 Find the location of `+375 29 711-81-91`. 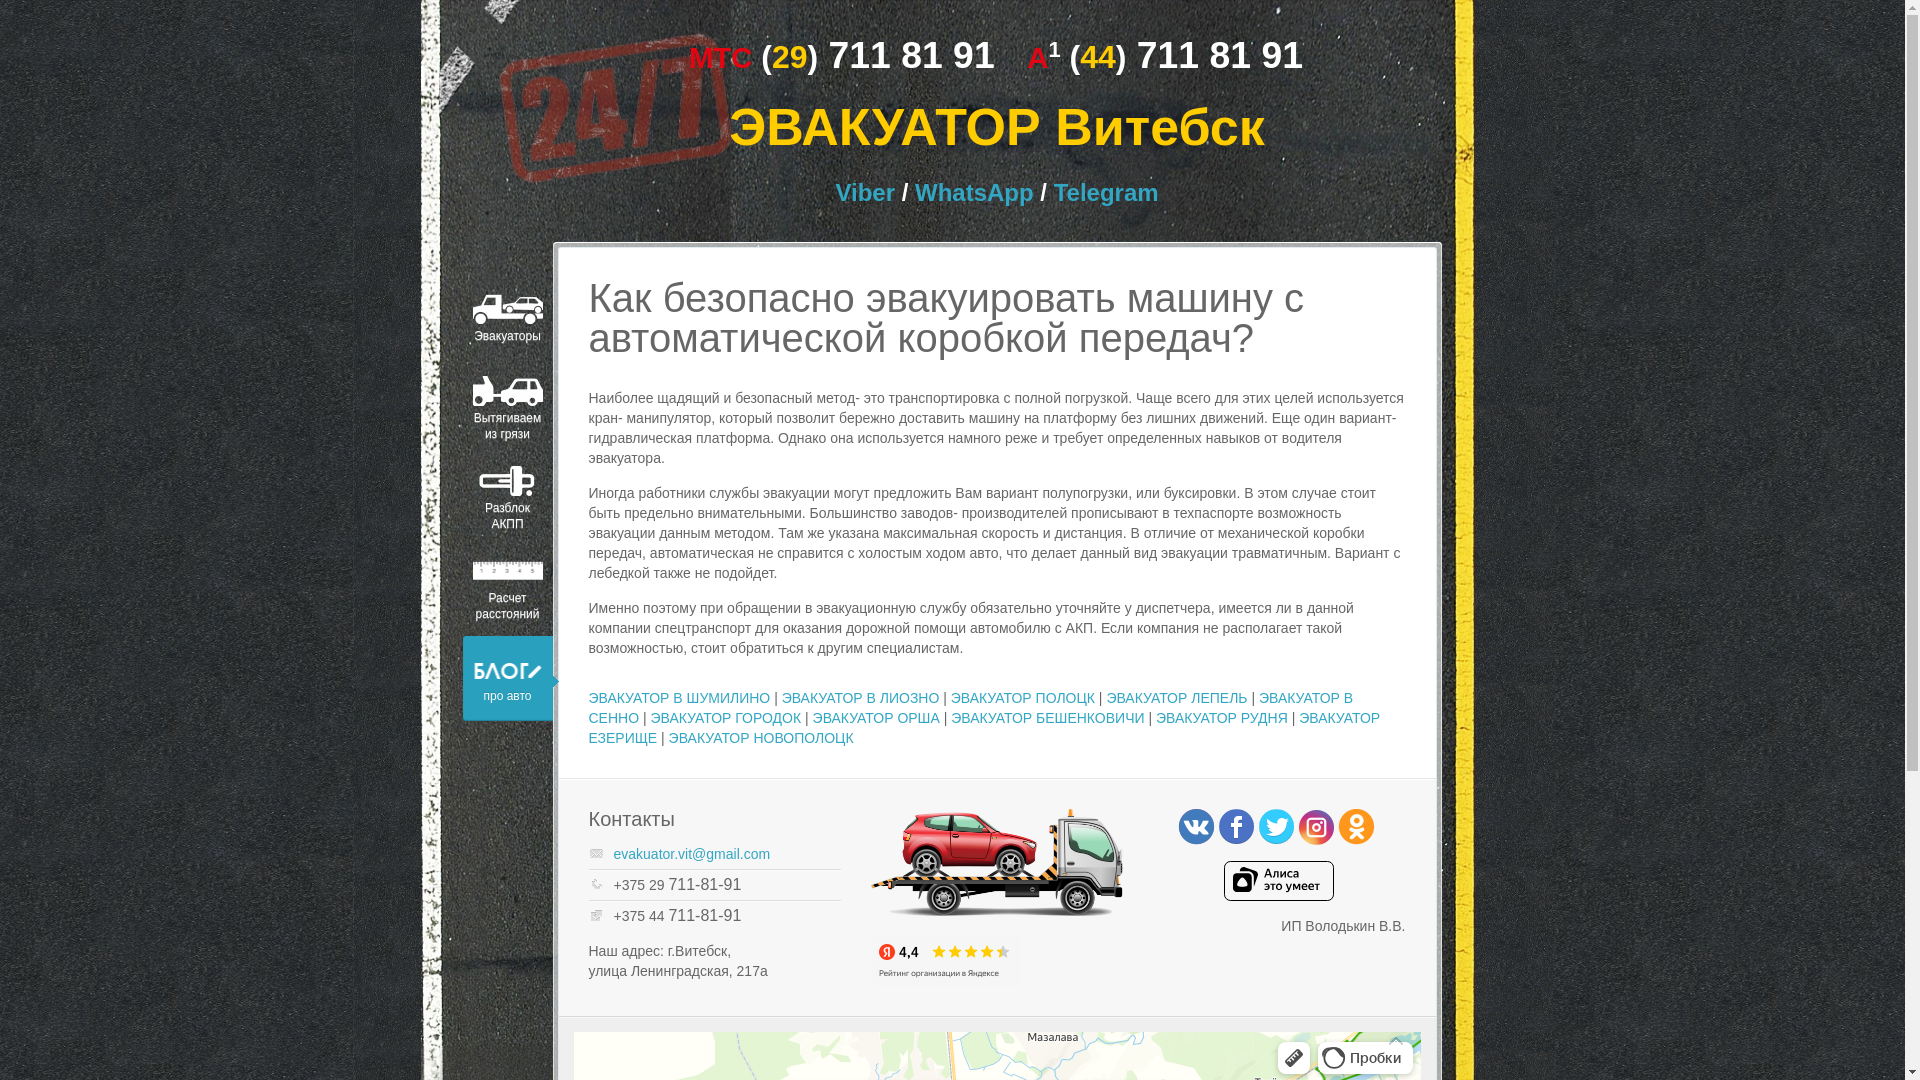

+375 29 711-81-91 is located at coordinates (728, 885).